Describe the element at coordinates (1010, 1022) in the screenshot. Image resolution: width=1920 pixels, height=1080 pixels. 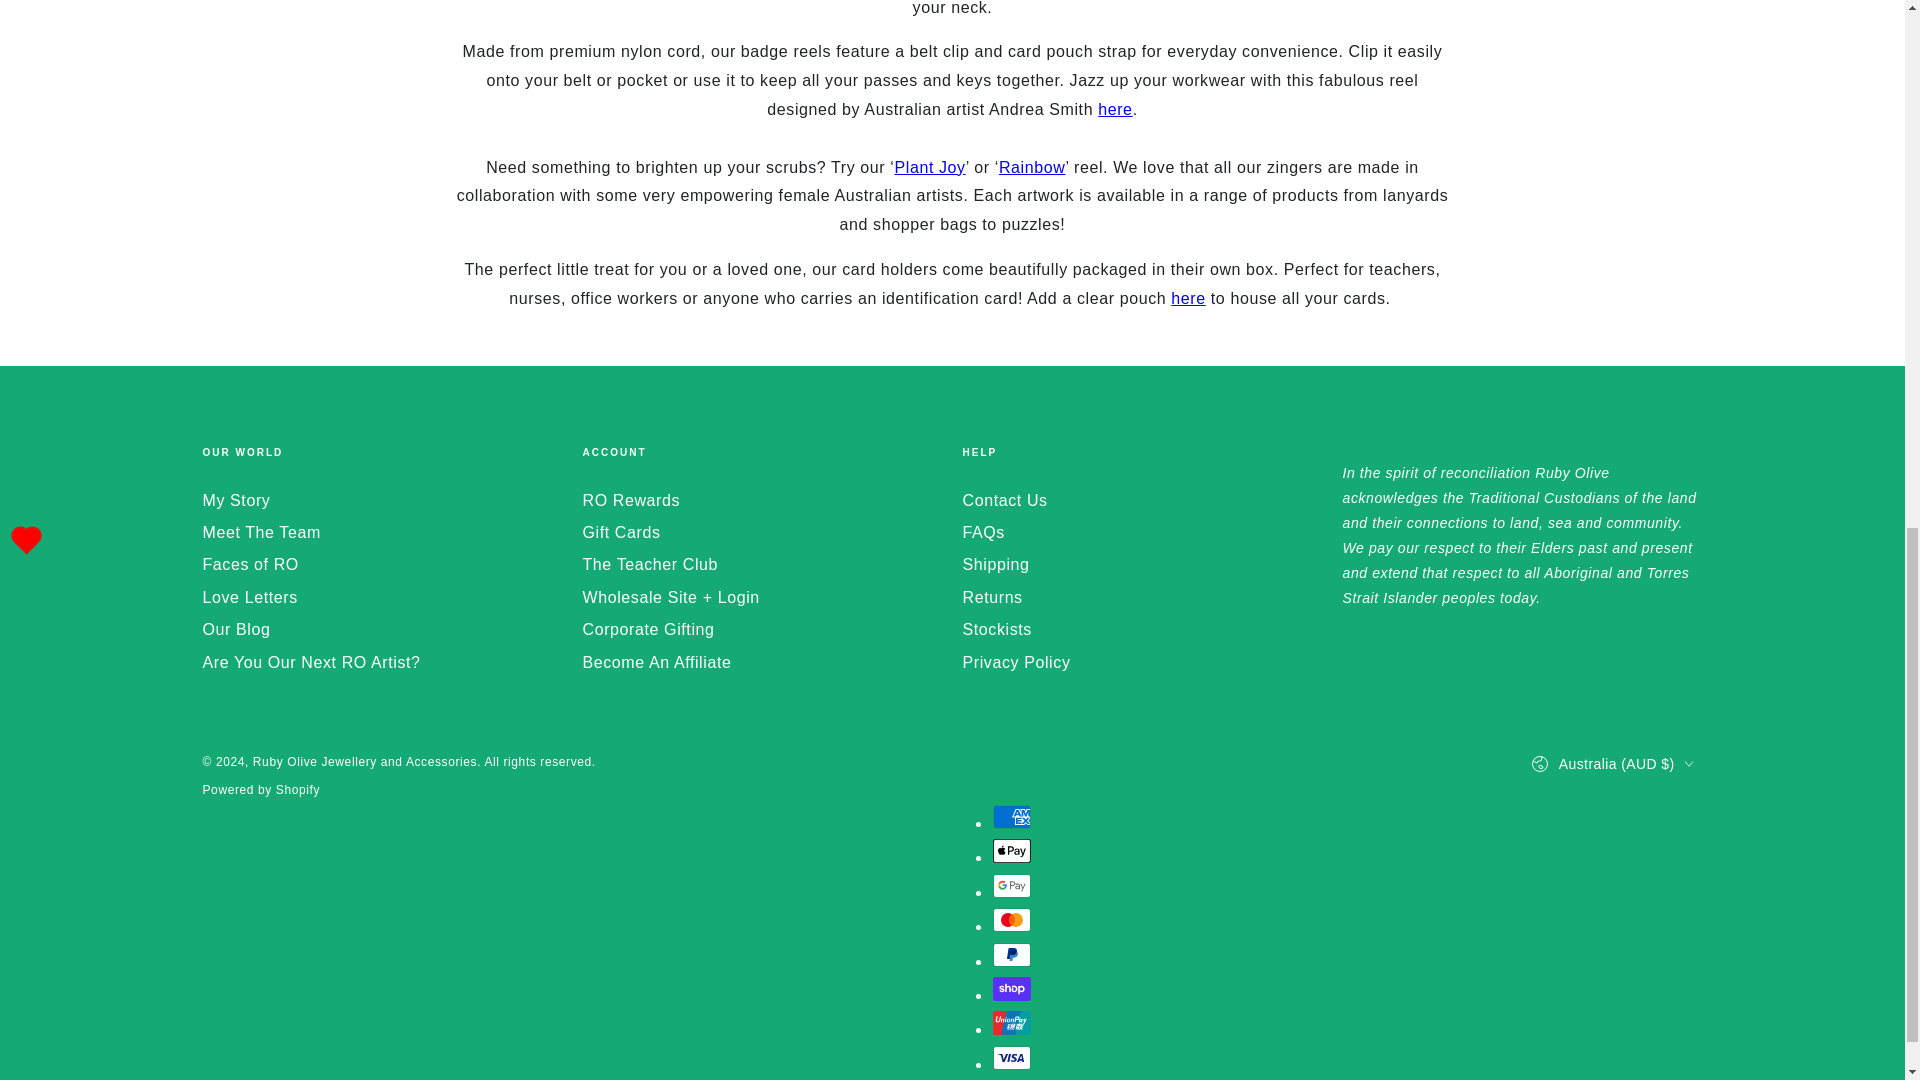
I see `Union Pay` at that location.